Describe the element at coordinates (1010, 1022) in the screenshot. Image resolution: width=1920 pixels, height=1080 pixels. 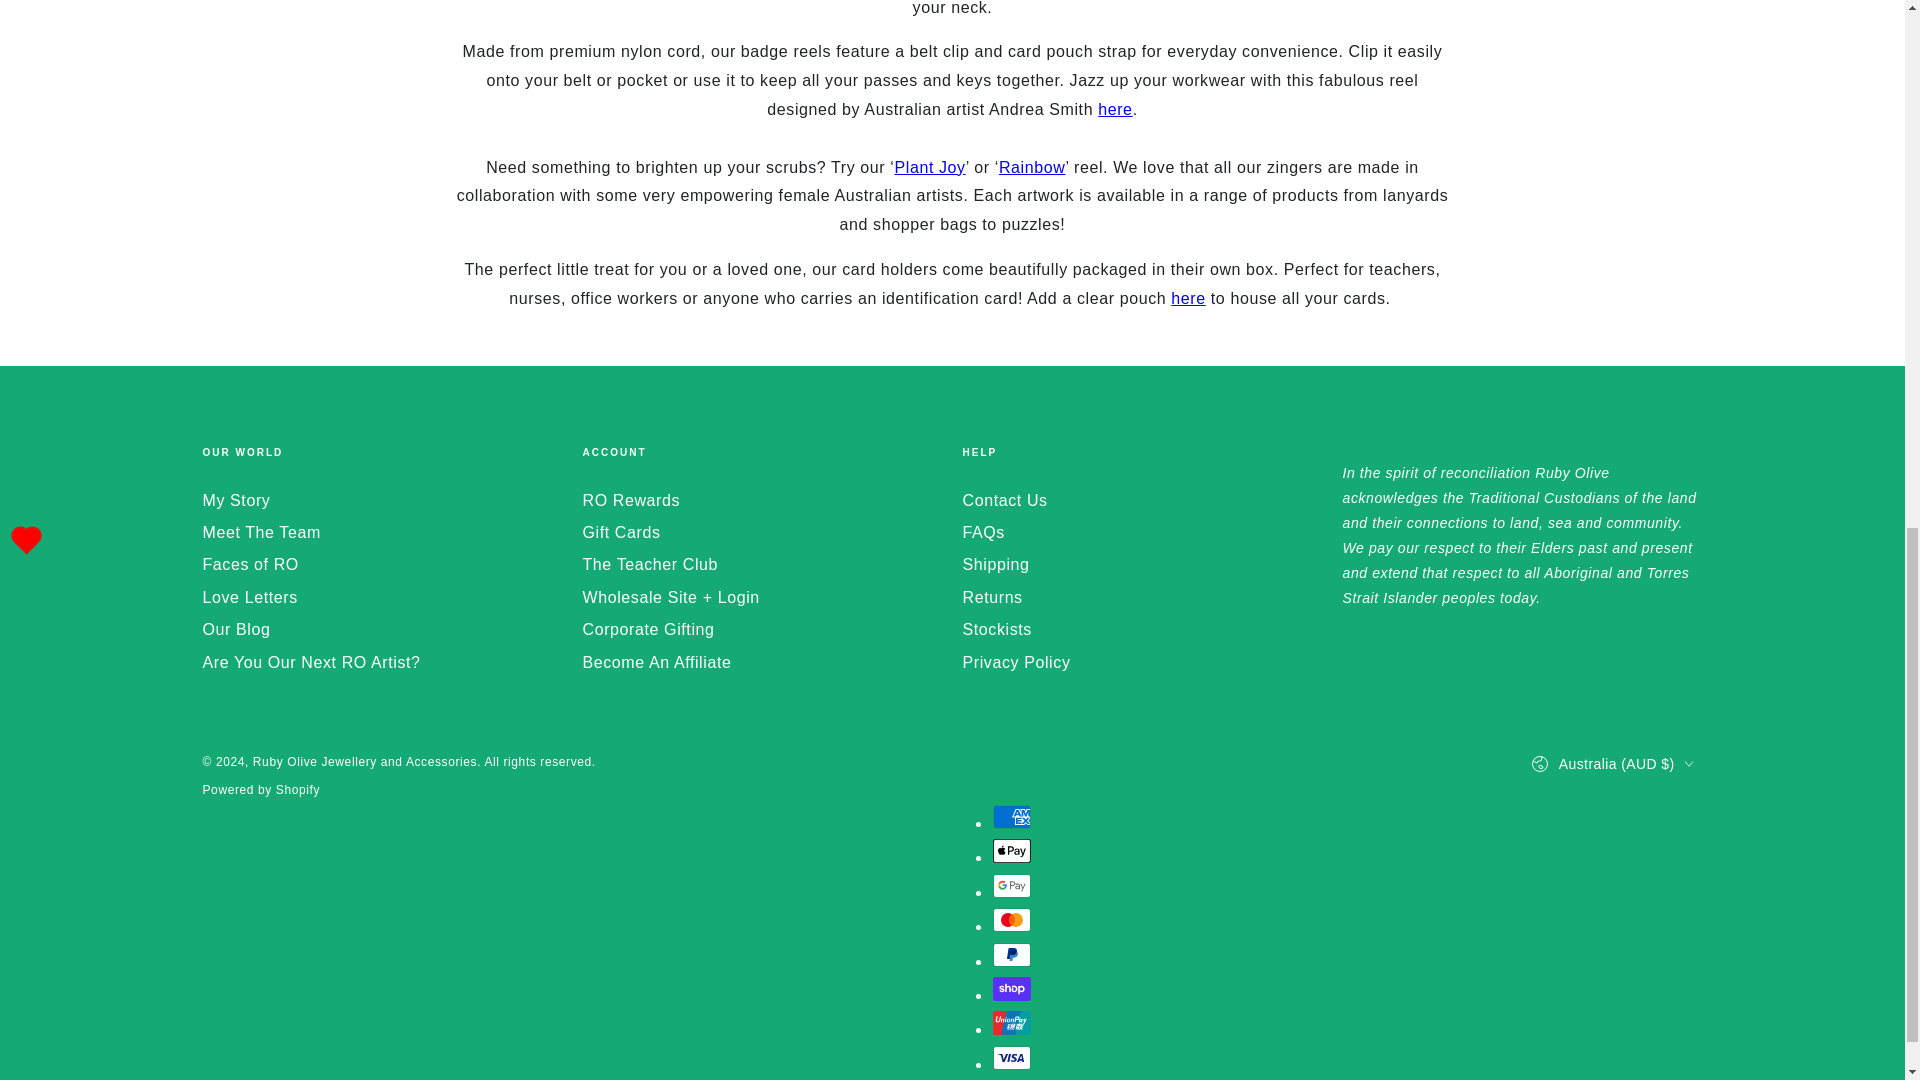
I see `Union Pay` at that location.